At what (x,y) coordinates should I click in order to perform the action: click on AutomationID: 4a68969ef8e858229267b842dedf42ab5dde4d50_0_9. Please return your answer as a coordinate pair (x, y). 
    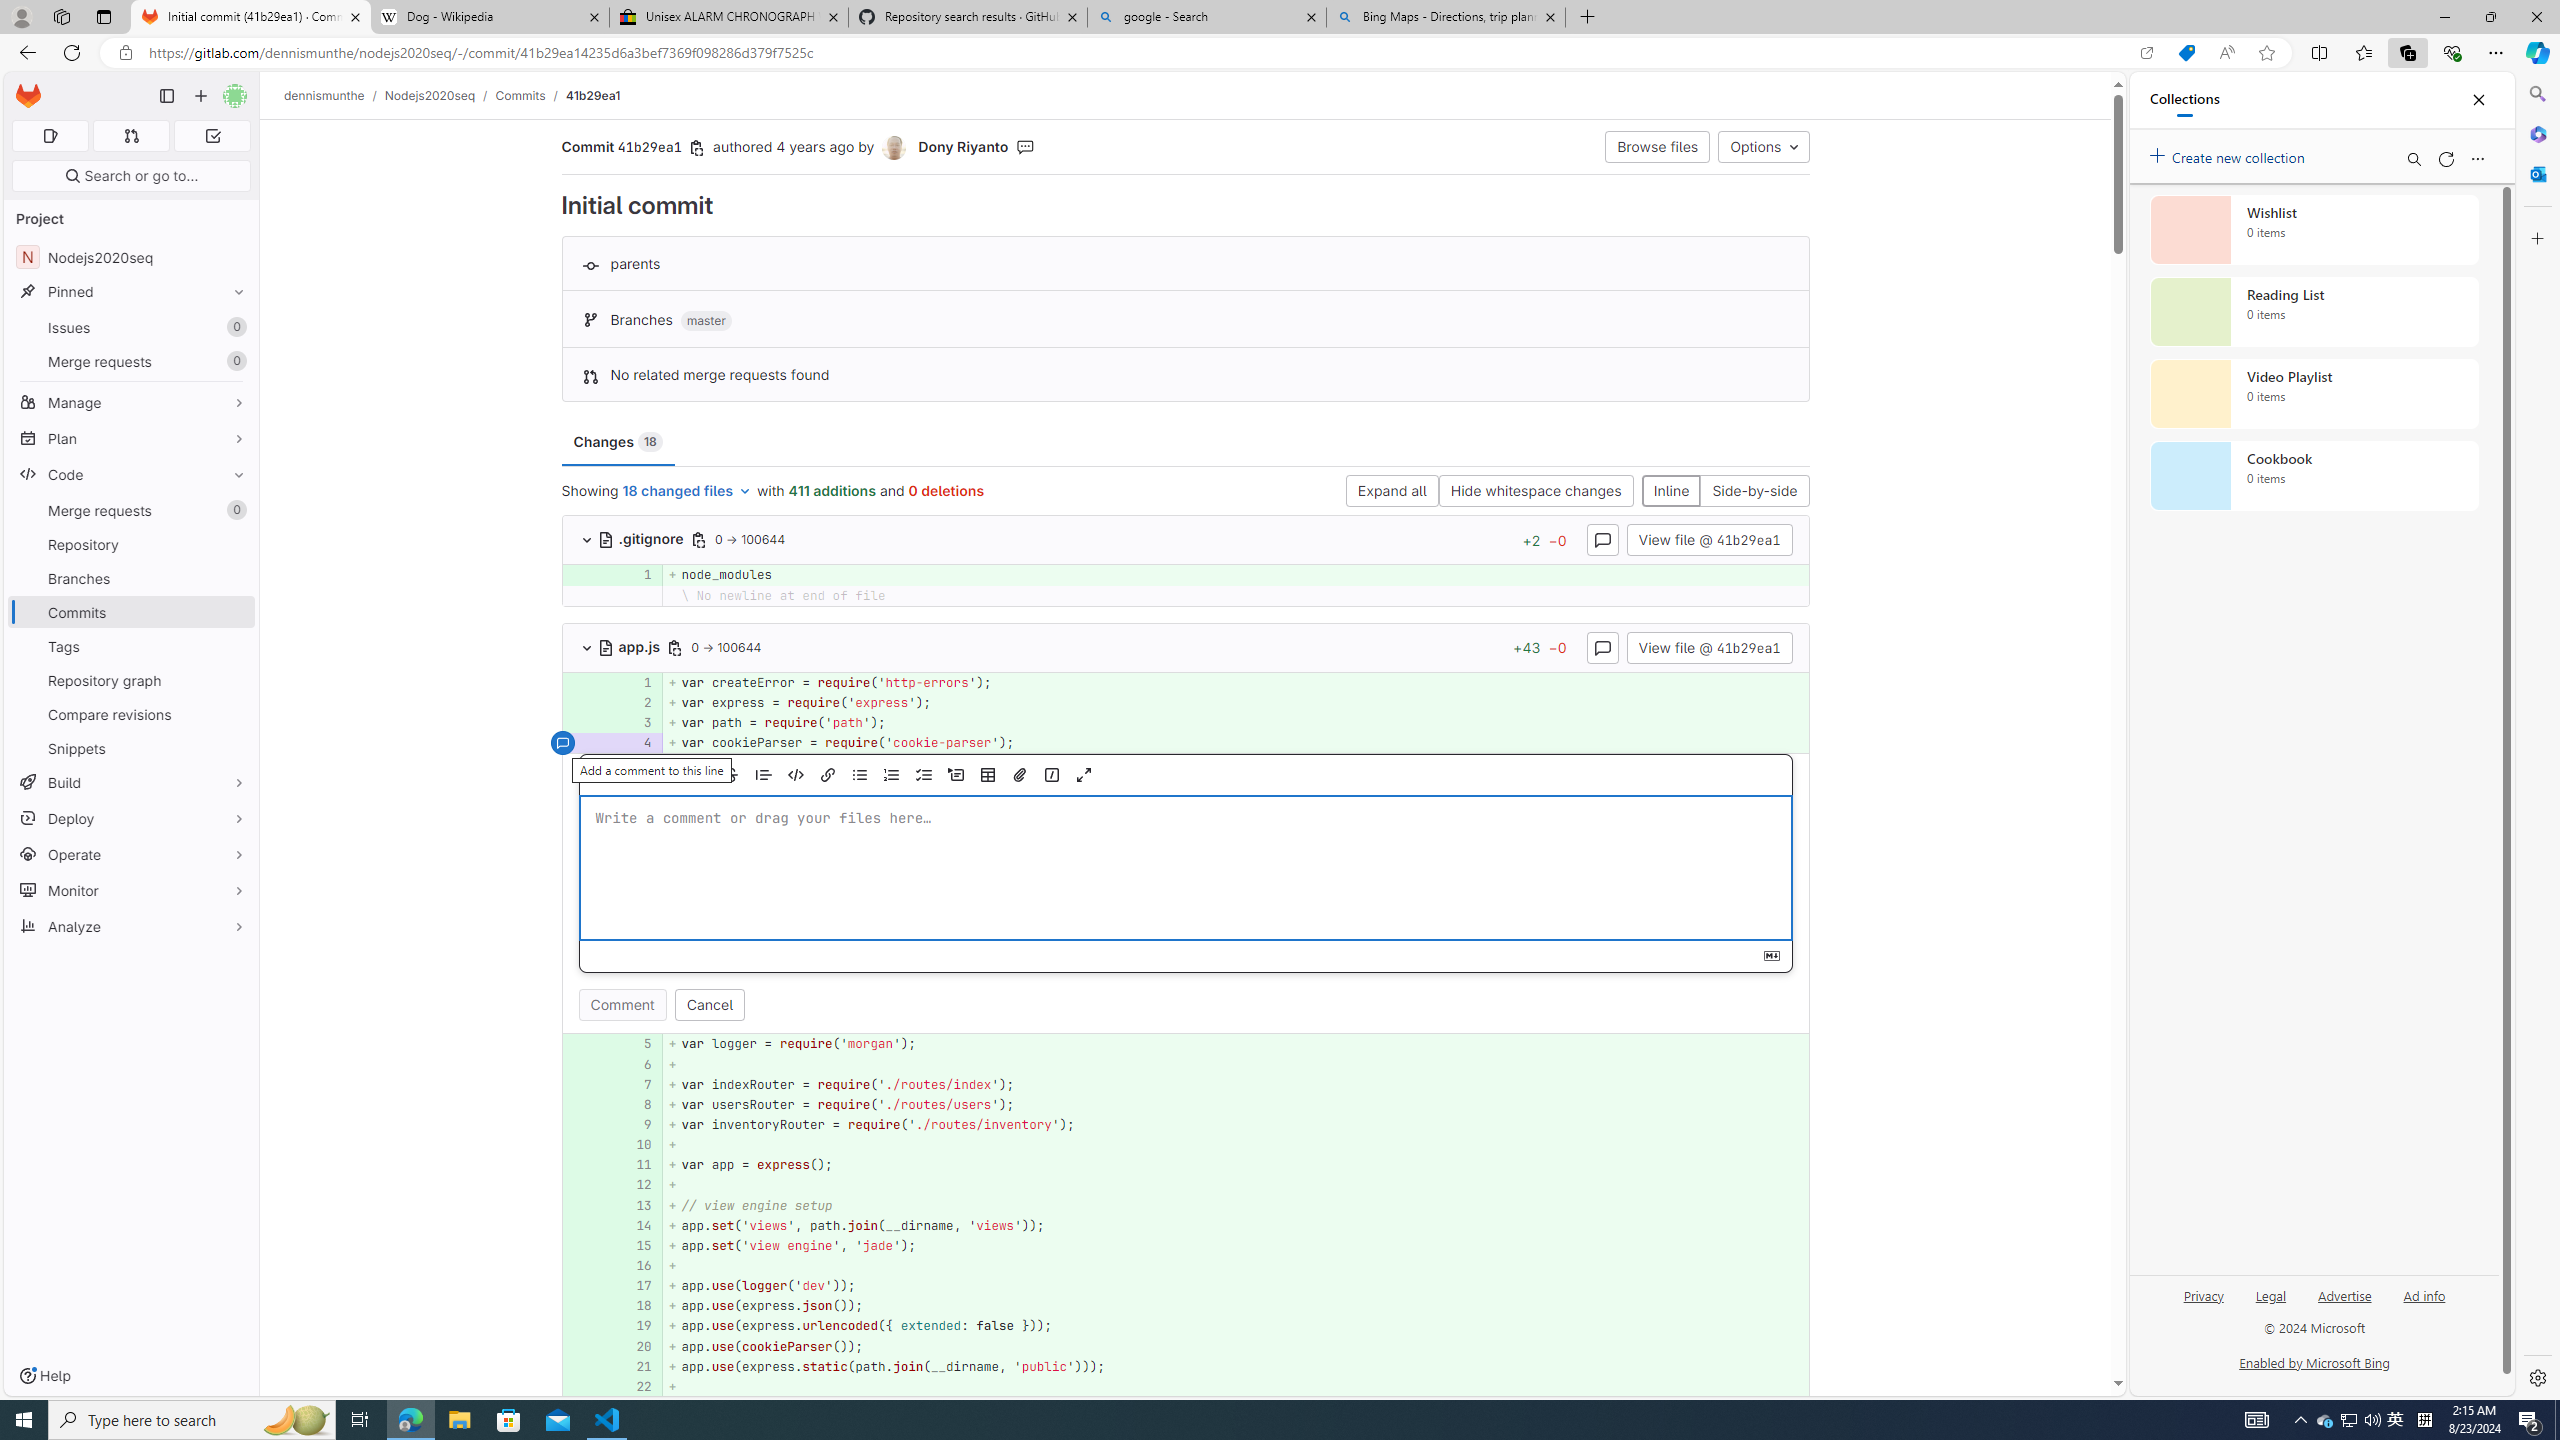
    Looking at the image, I should click on (1186, 1125).